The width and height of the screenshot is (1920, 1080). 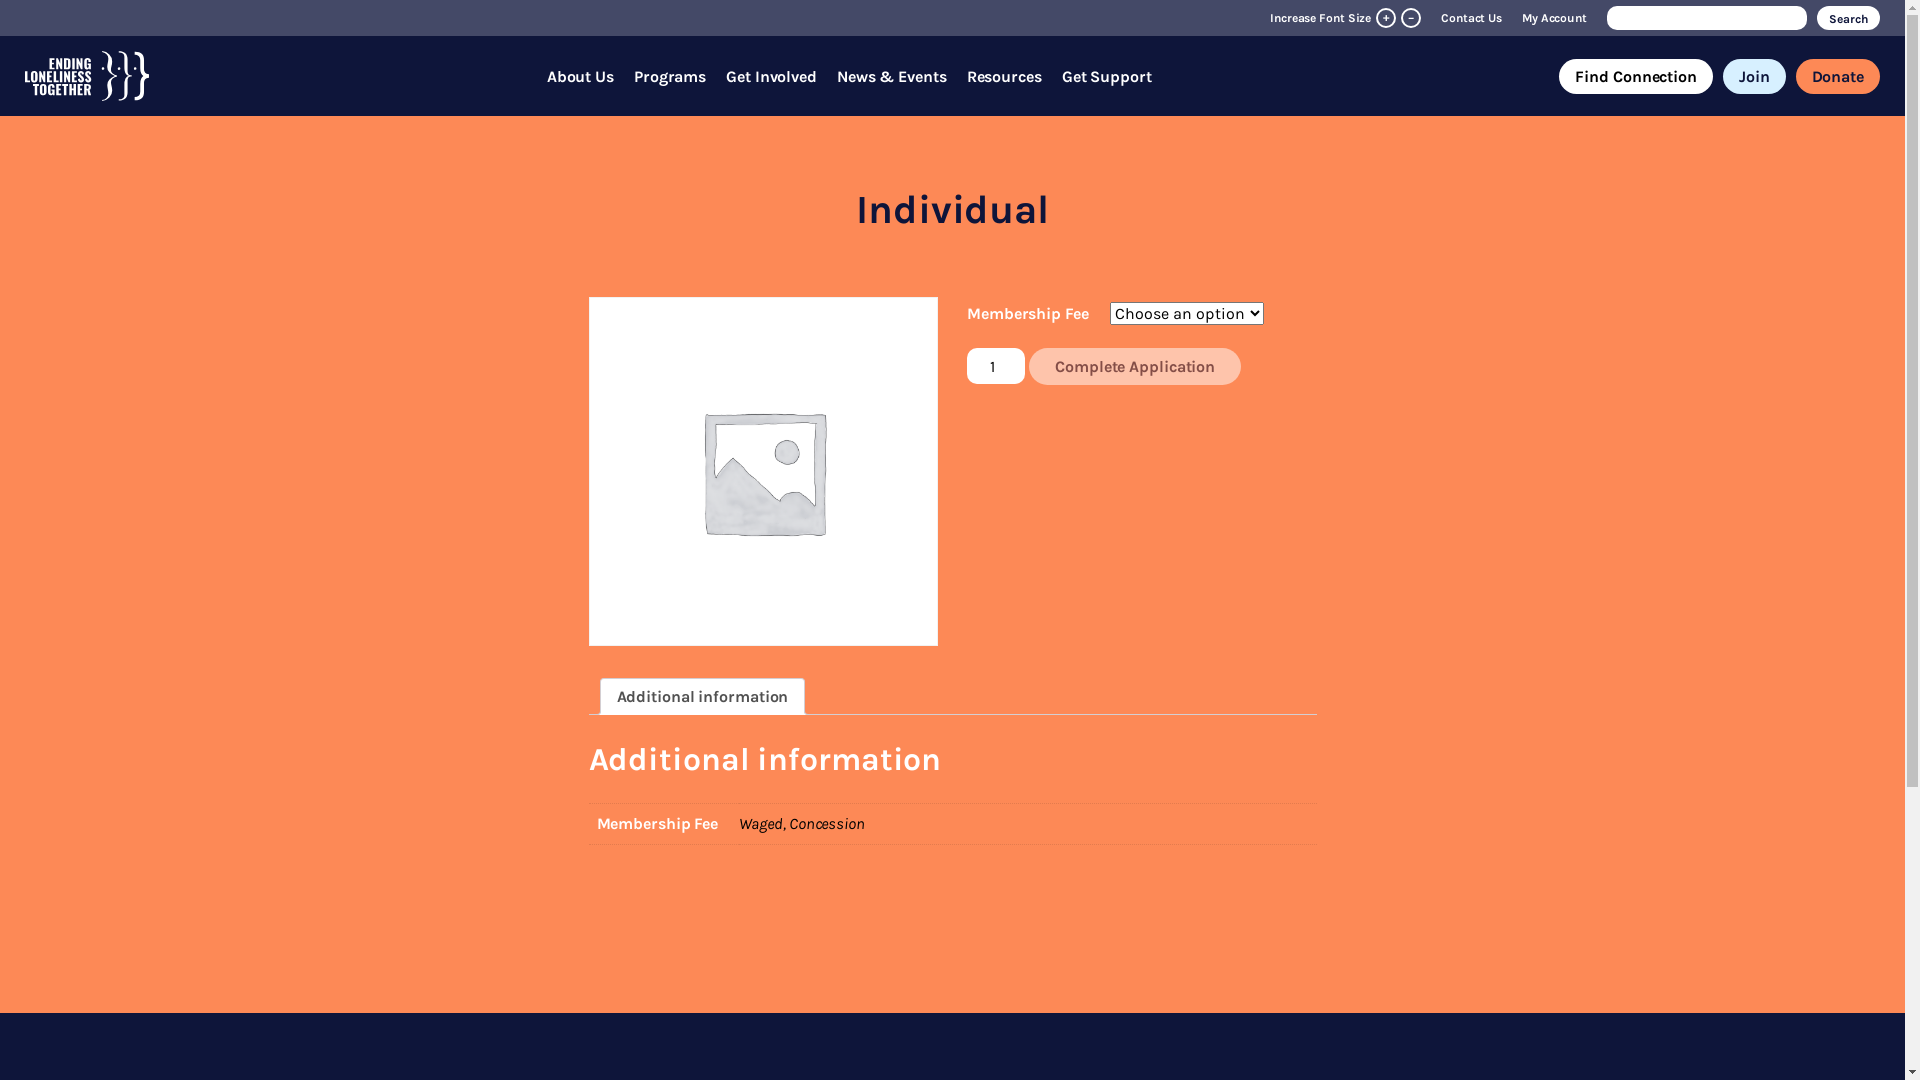 What do you see at coordinates (772, 76) in the screenshot?
I see `Get Involved` at bounding box center [772, 76].